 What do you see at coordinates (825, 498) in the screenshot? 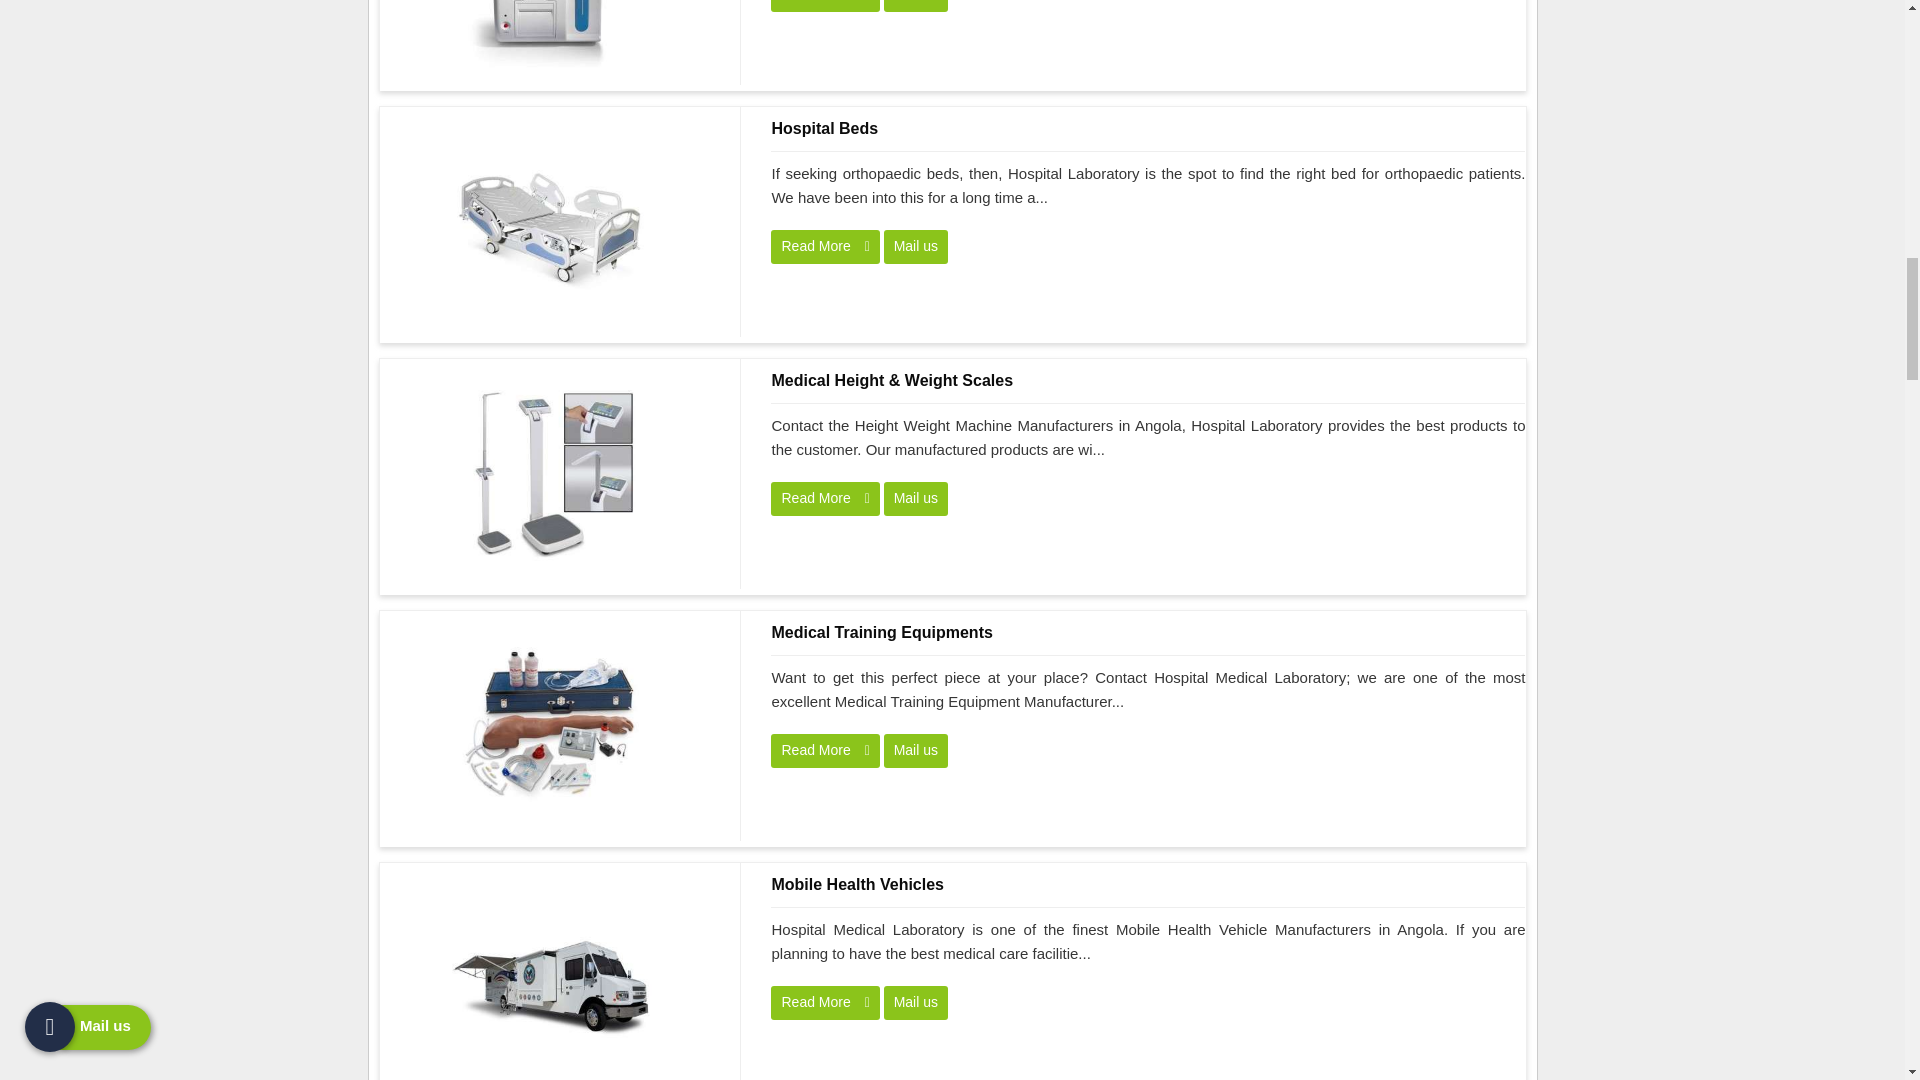
I see `Read More` at bounding box center [825, 498].